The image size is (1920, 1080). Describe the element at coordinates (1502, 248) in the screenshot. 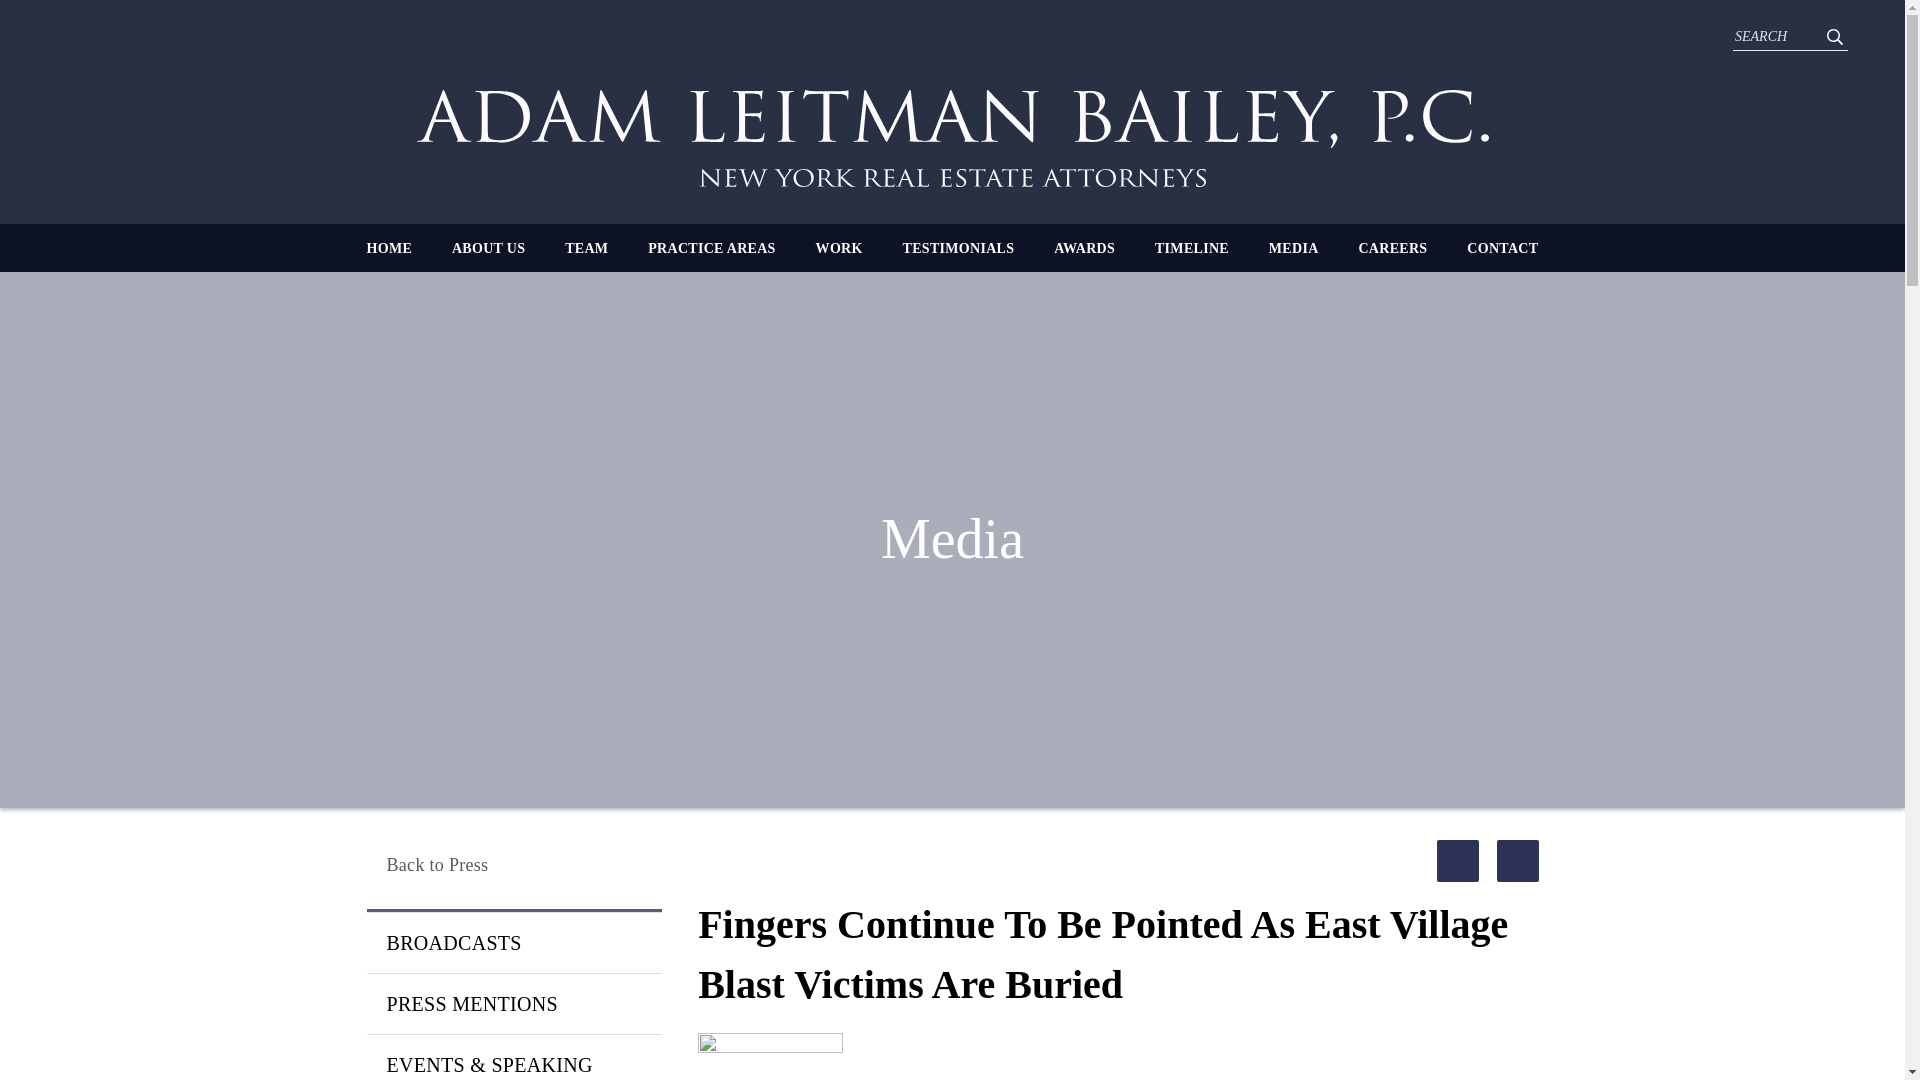

I see `CONTACT` at that location.